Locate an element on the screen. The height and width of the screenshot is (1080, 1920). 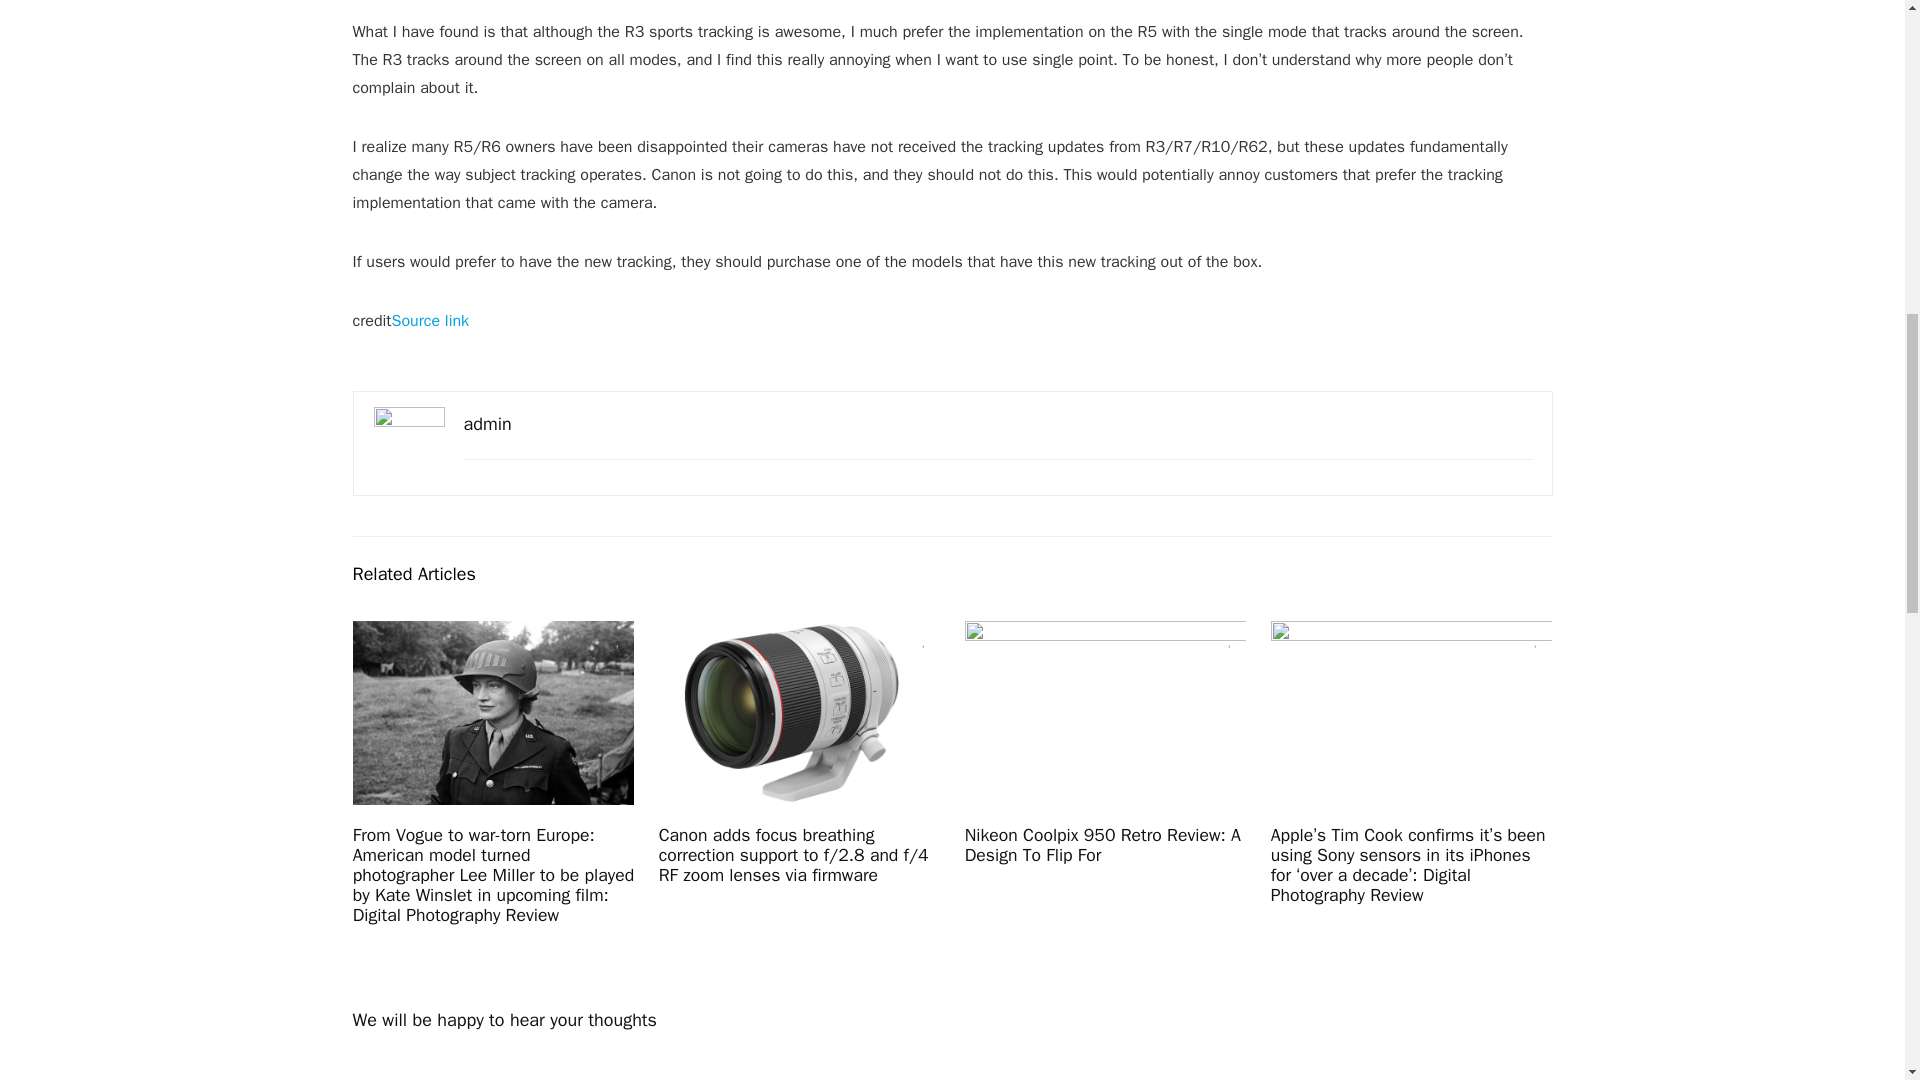
Nikeon Coolpix 950 Retro Review: A Design To Flip For is located at coordinates (1102, 845).